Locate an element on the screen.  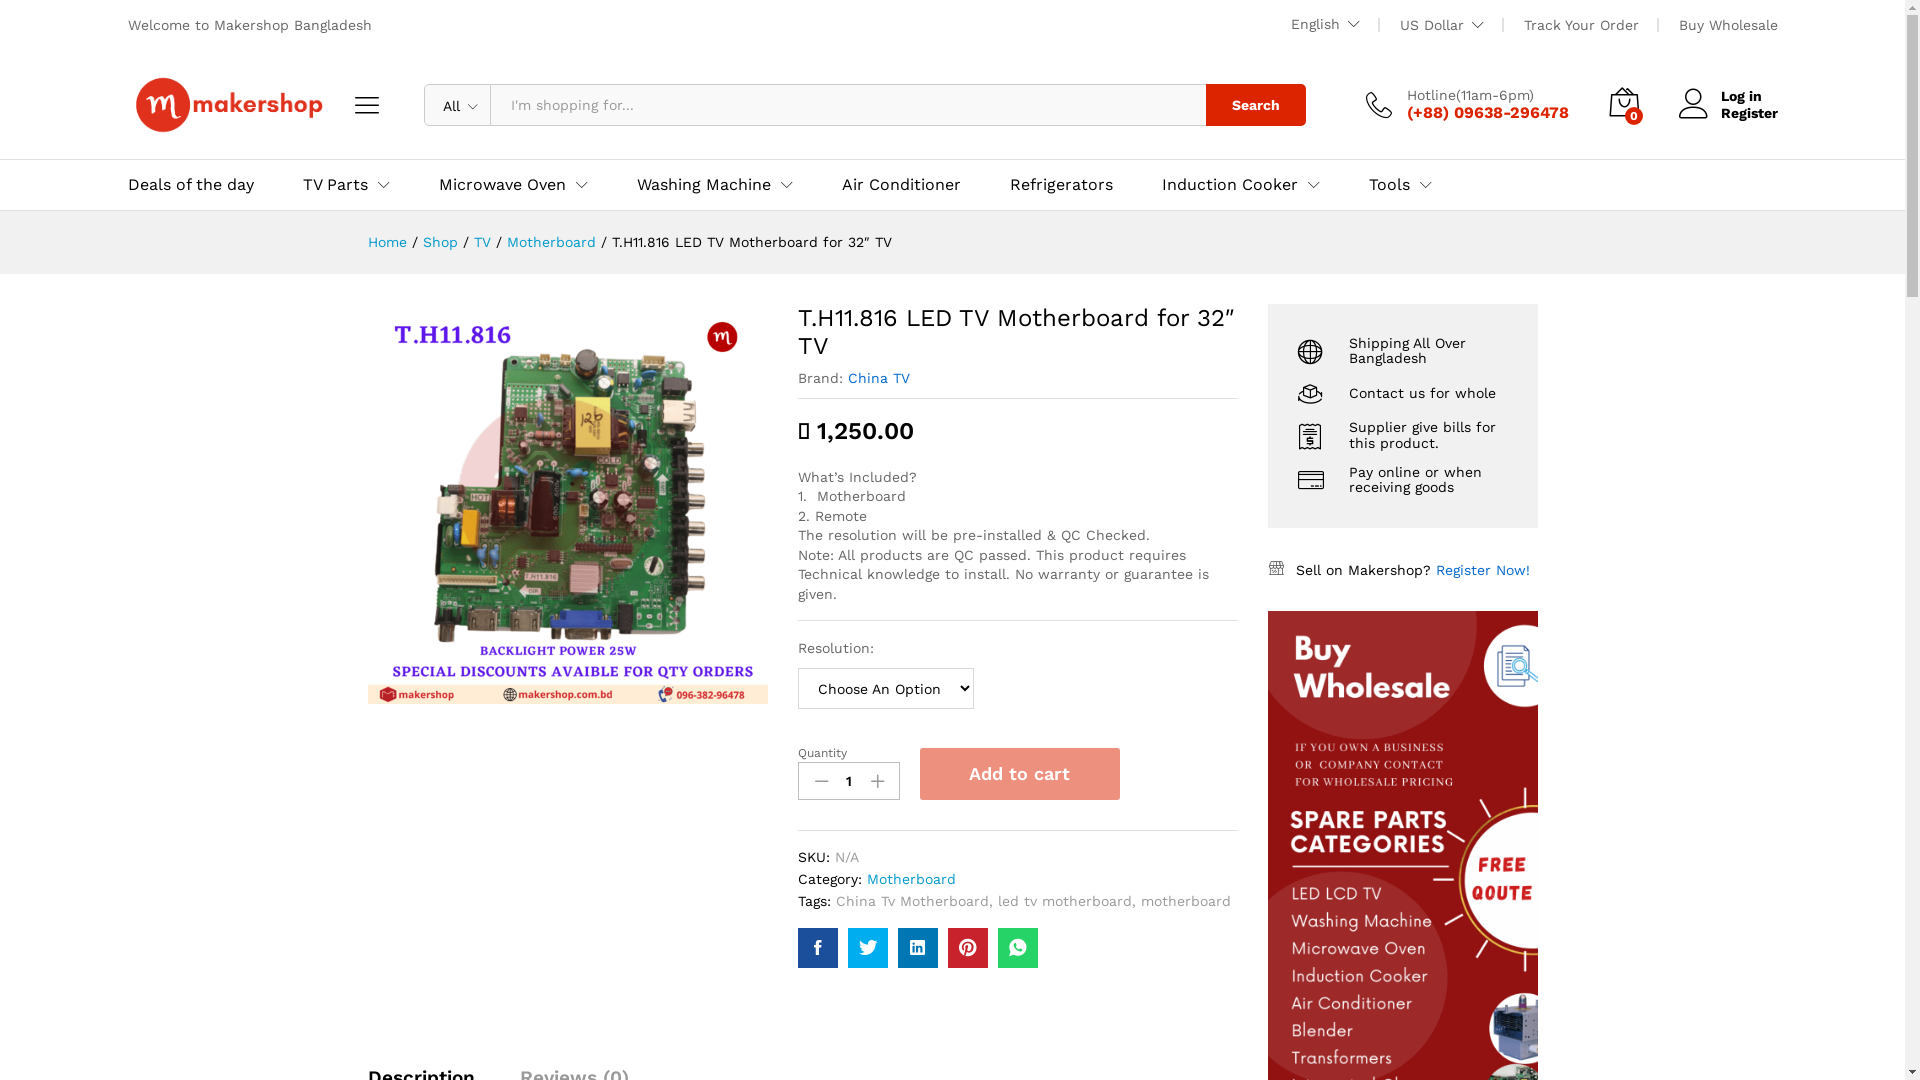
T.H11.816+LED+TV+Motherboard+for+32%26%238243%3B+TV is located at coordinates (918, 948).